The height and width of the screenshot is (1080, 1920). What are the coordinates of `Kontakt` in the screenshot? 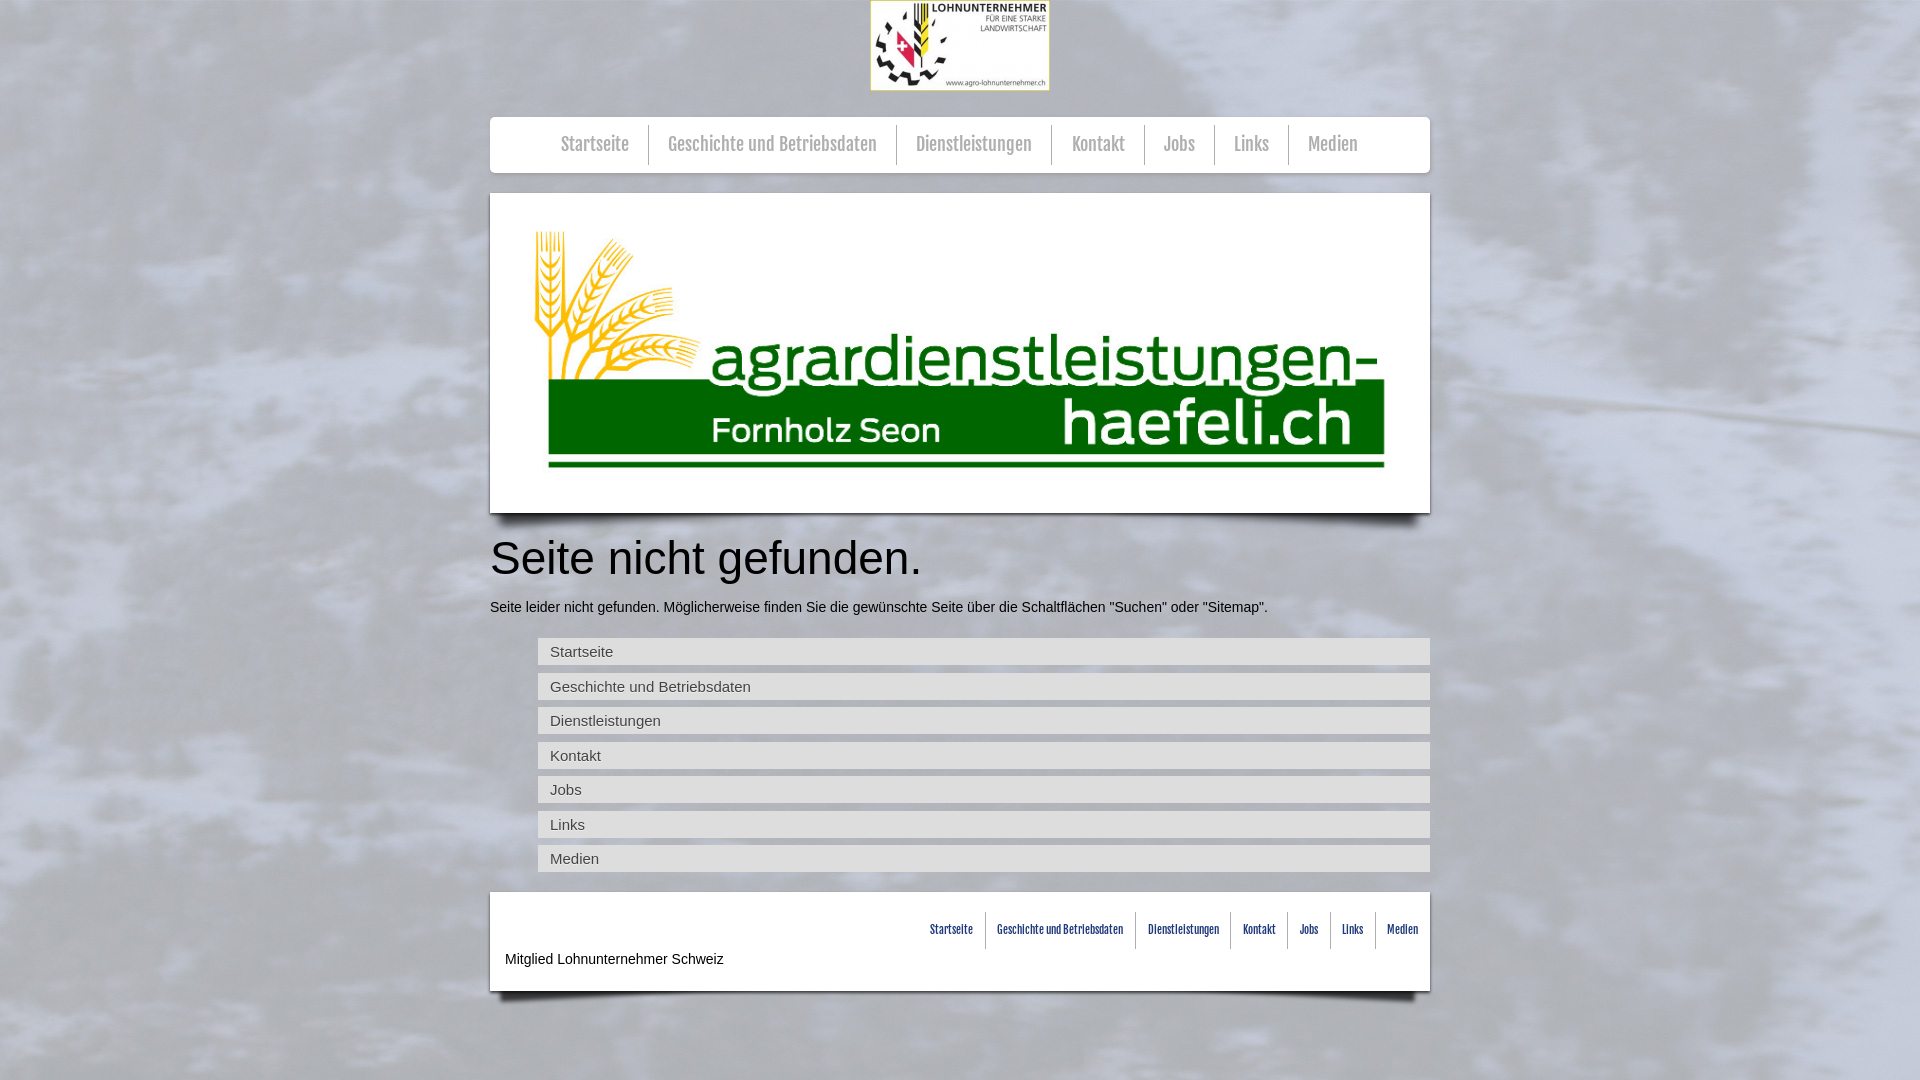 It's located at (984, 756).